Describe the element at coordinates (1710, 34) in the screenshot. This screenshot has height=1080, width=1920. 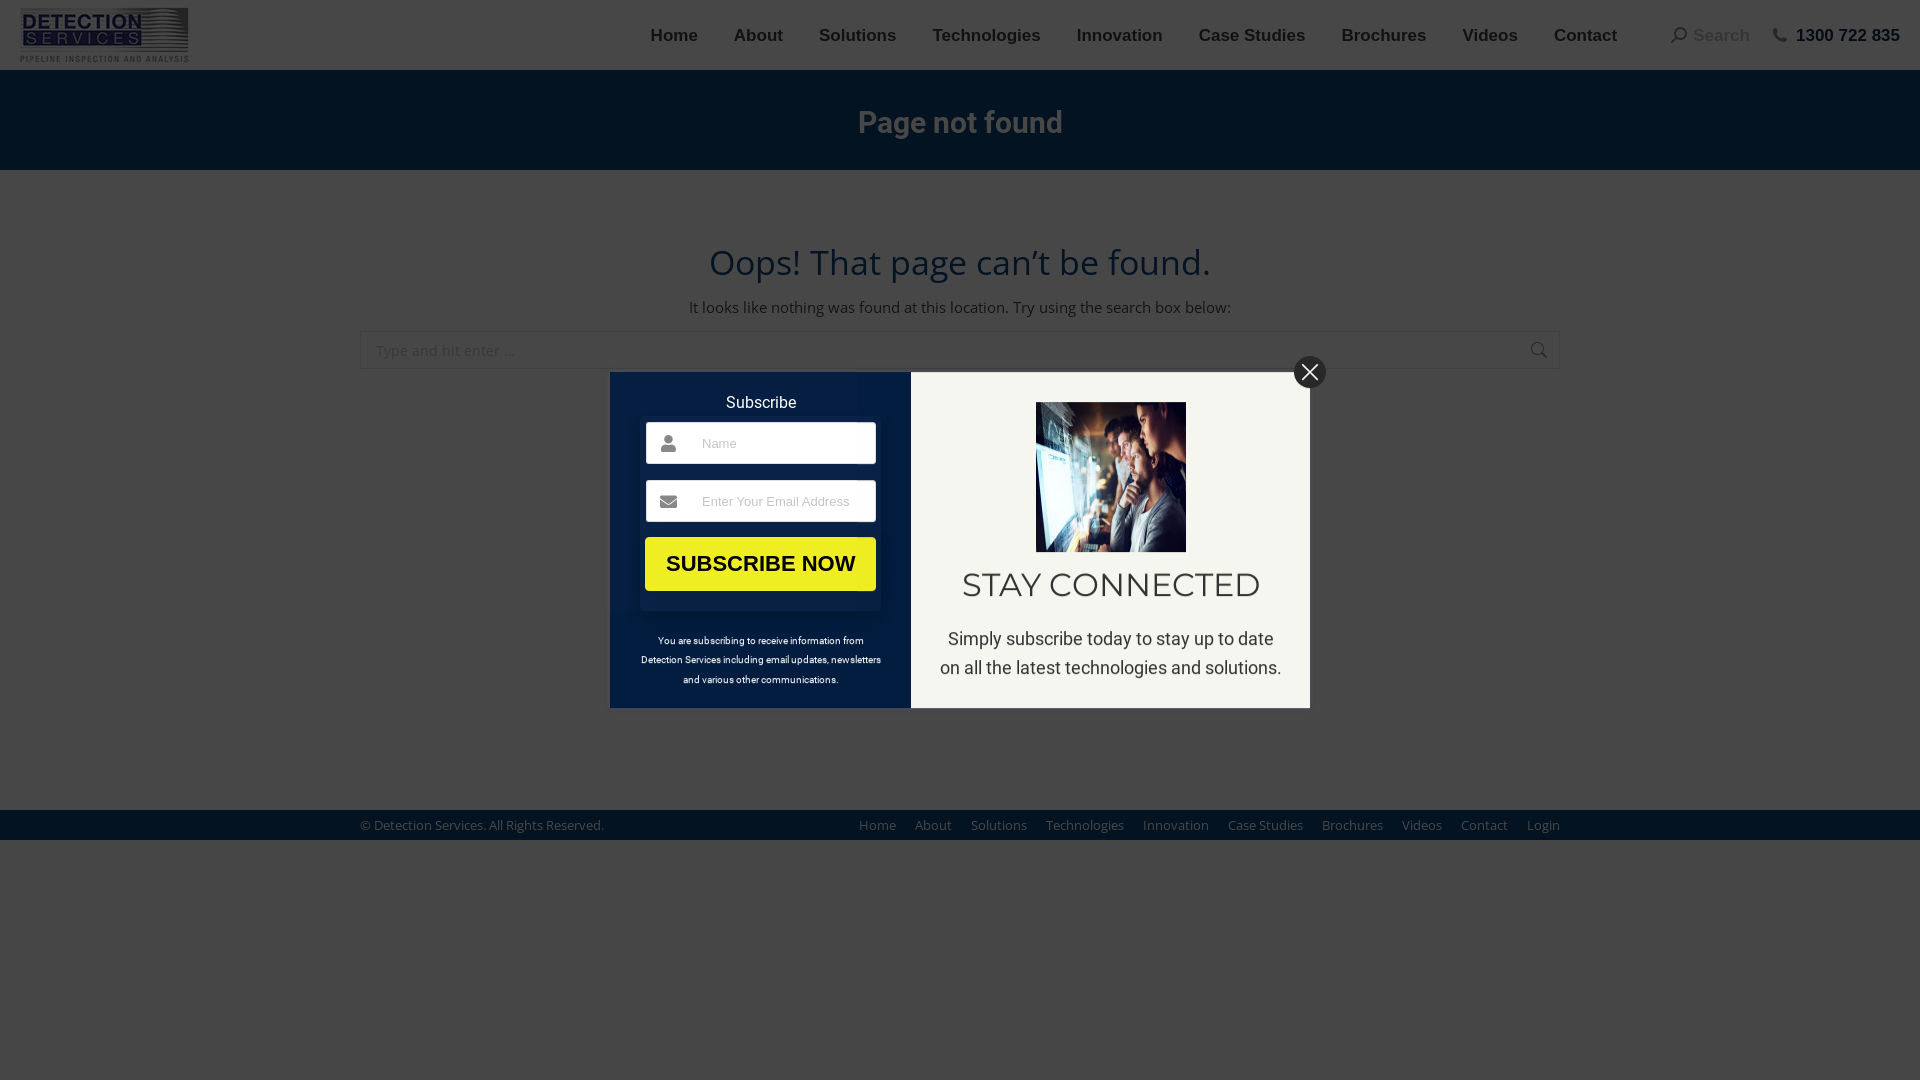
I see `Search` at that location.